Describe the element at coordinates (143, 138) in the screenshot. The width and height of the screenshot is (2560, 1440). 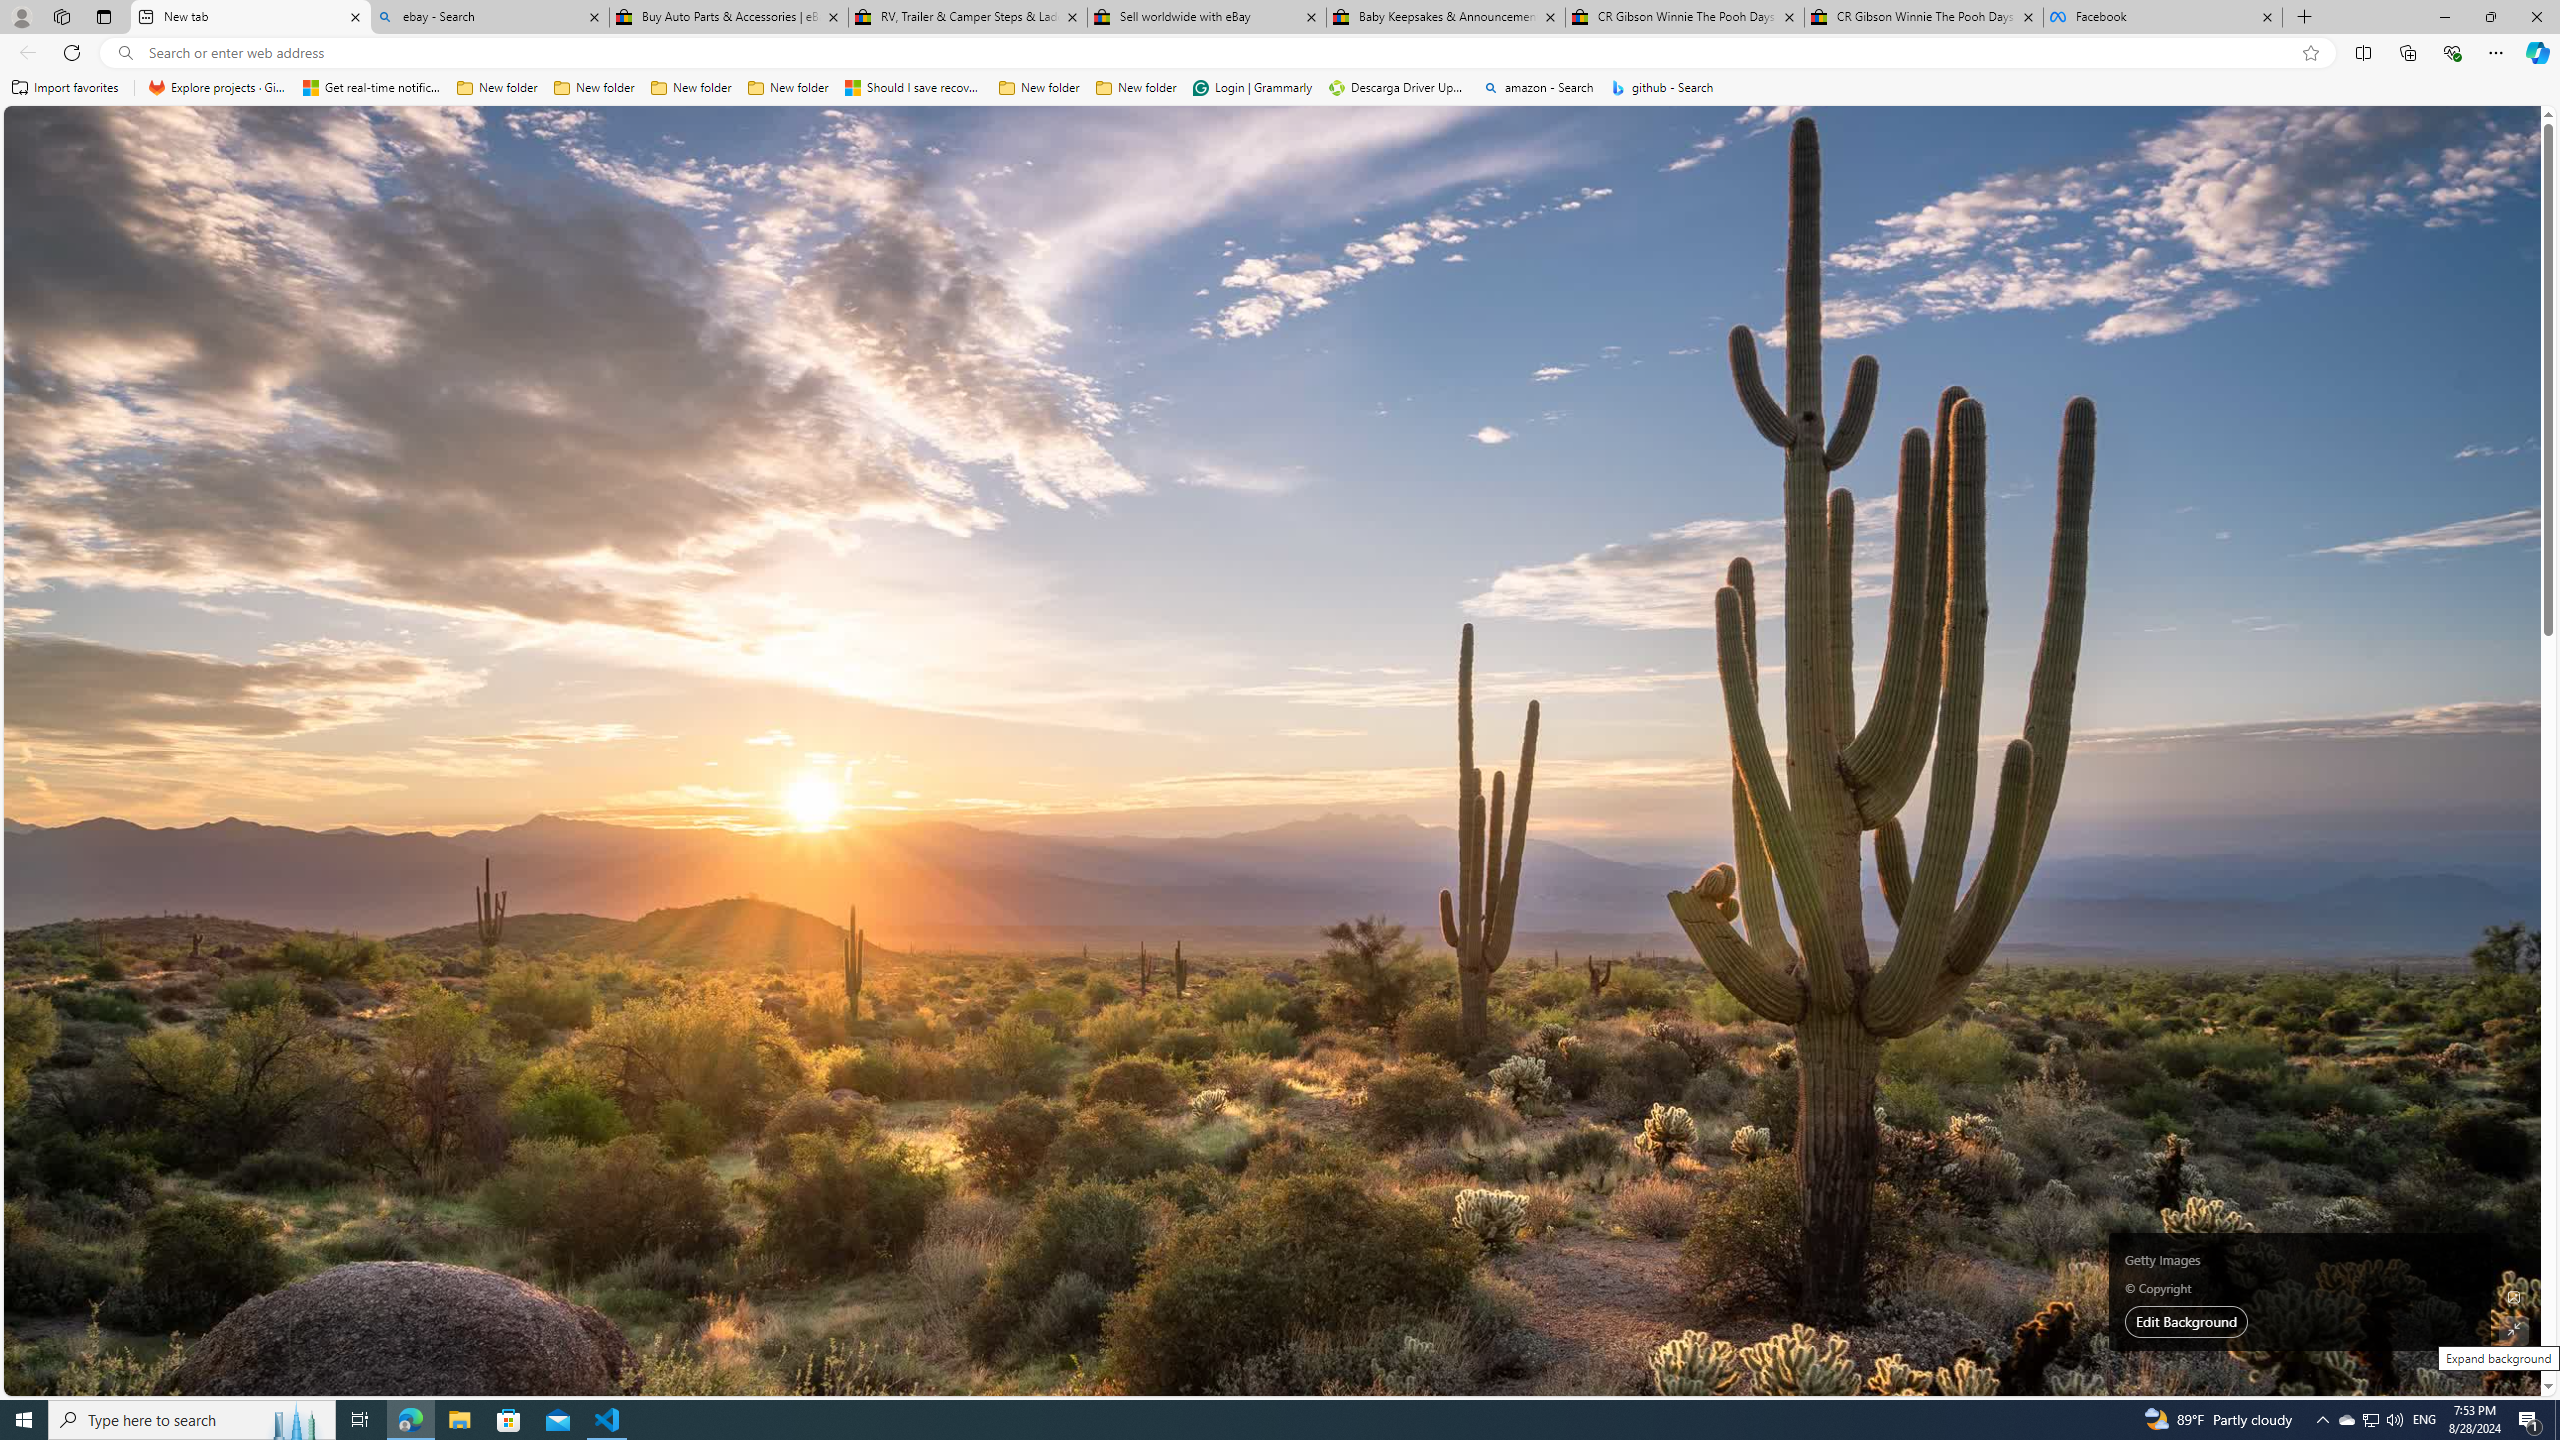
I see `Microsoft start` at that location.